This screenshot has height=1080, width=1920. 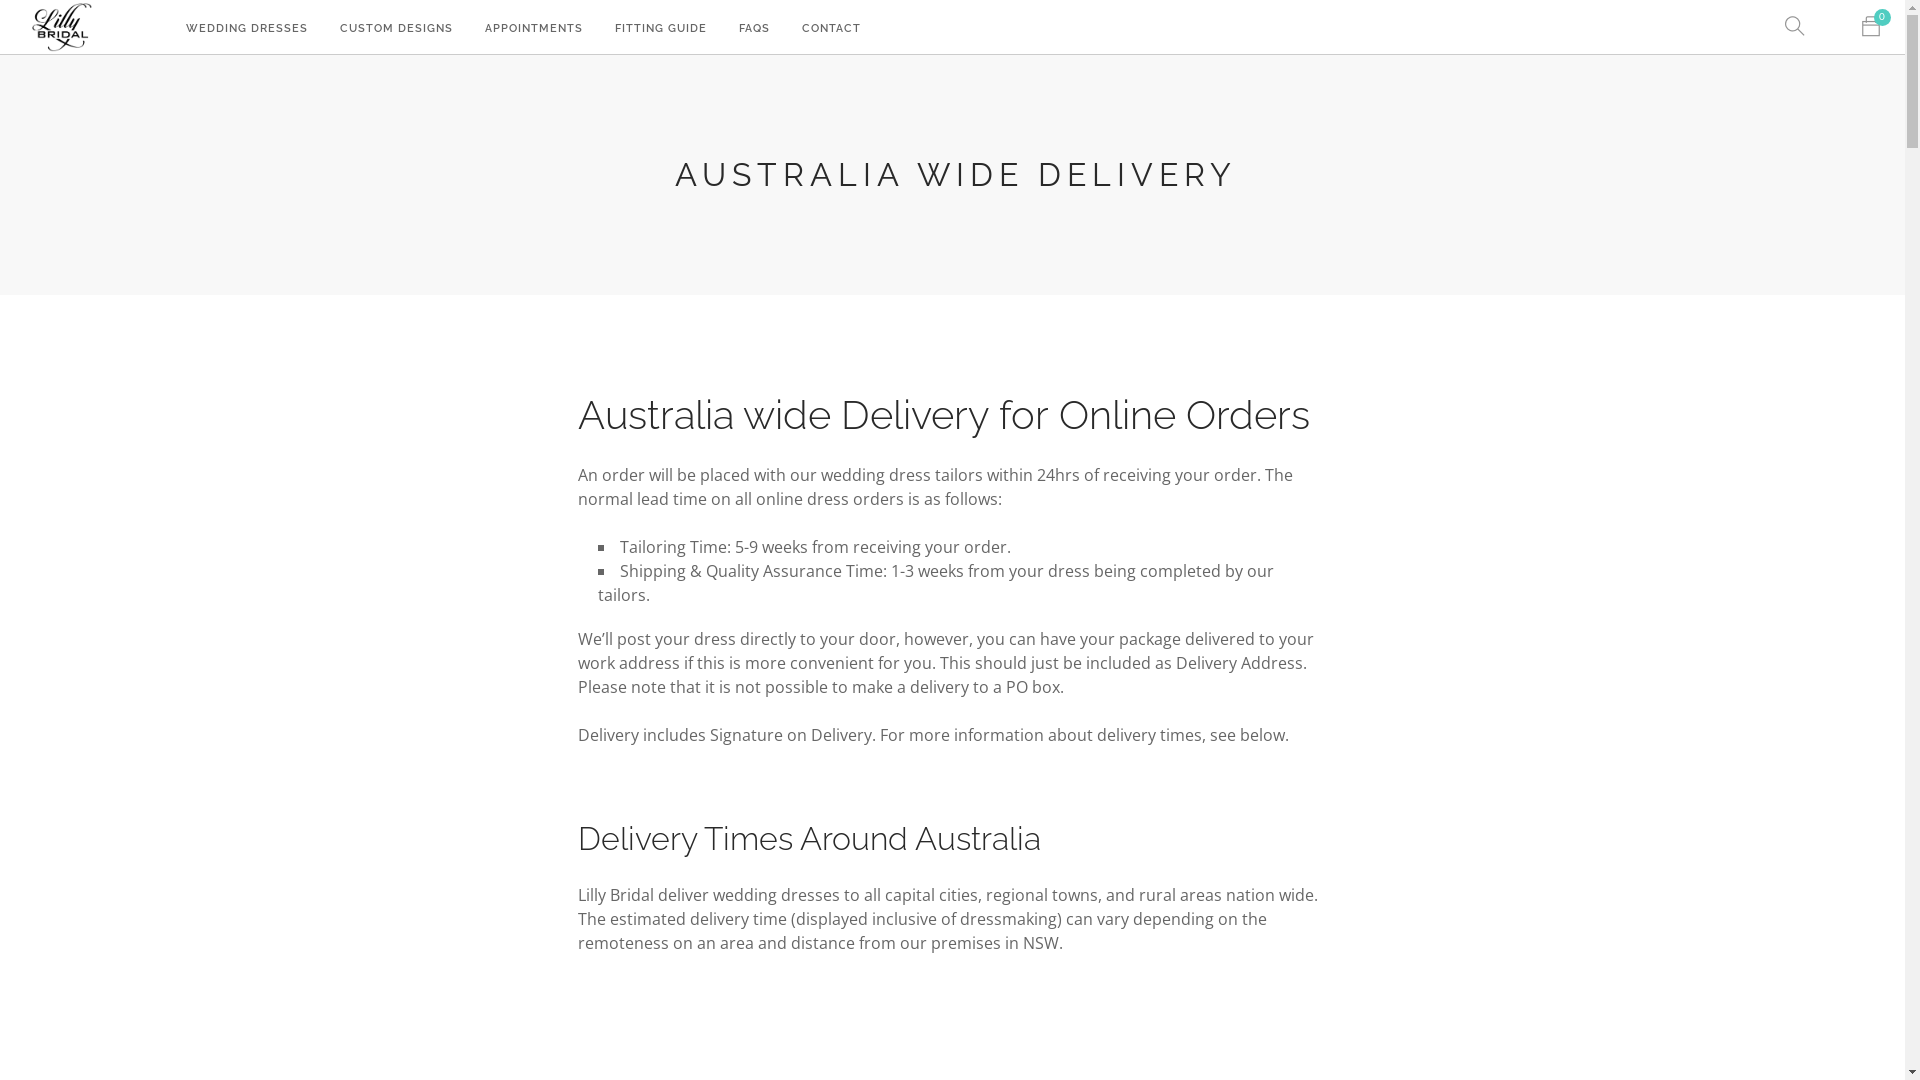 I want to click on CONTACT, so click(x=832, y=30).